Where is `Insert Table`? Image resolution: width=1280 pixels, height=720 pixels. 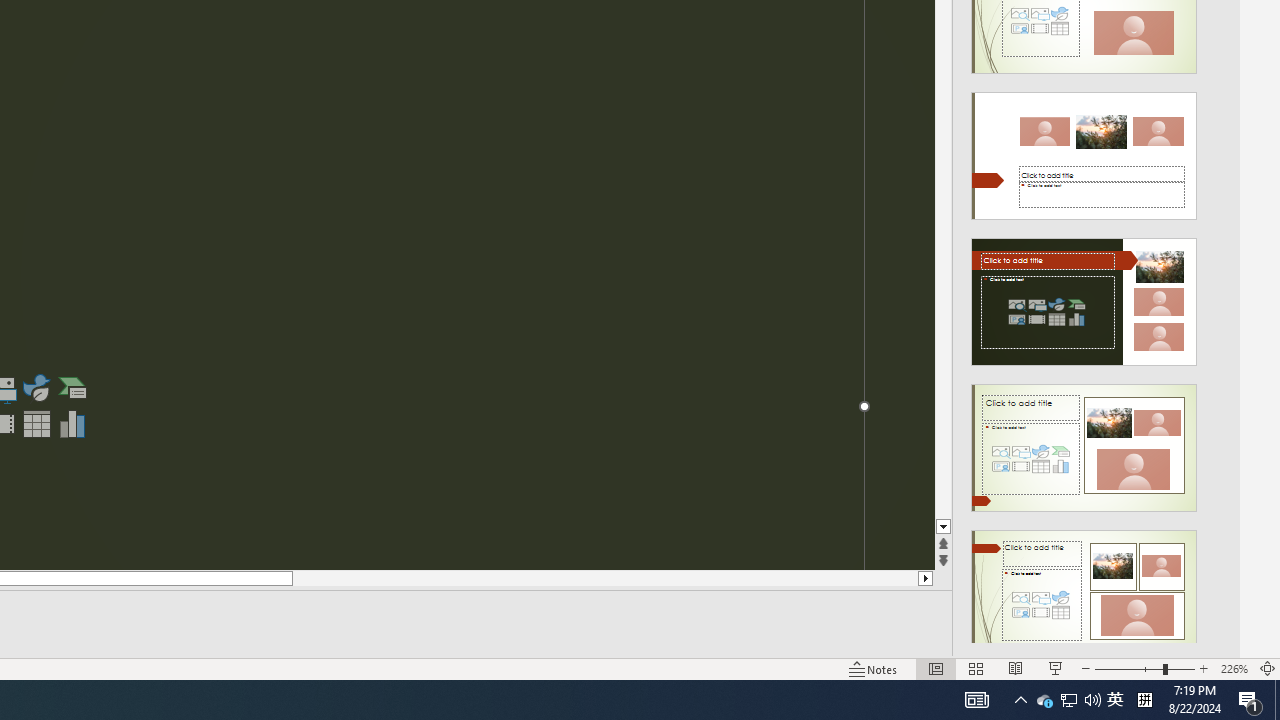
Insert Table is located at coordinates (36, 424).